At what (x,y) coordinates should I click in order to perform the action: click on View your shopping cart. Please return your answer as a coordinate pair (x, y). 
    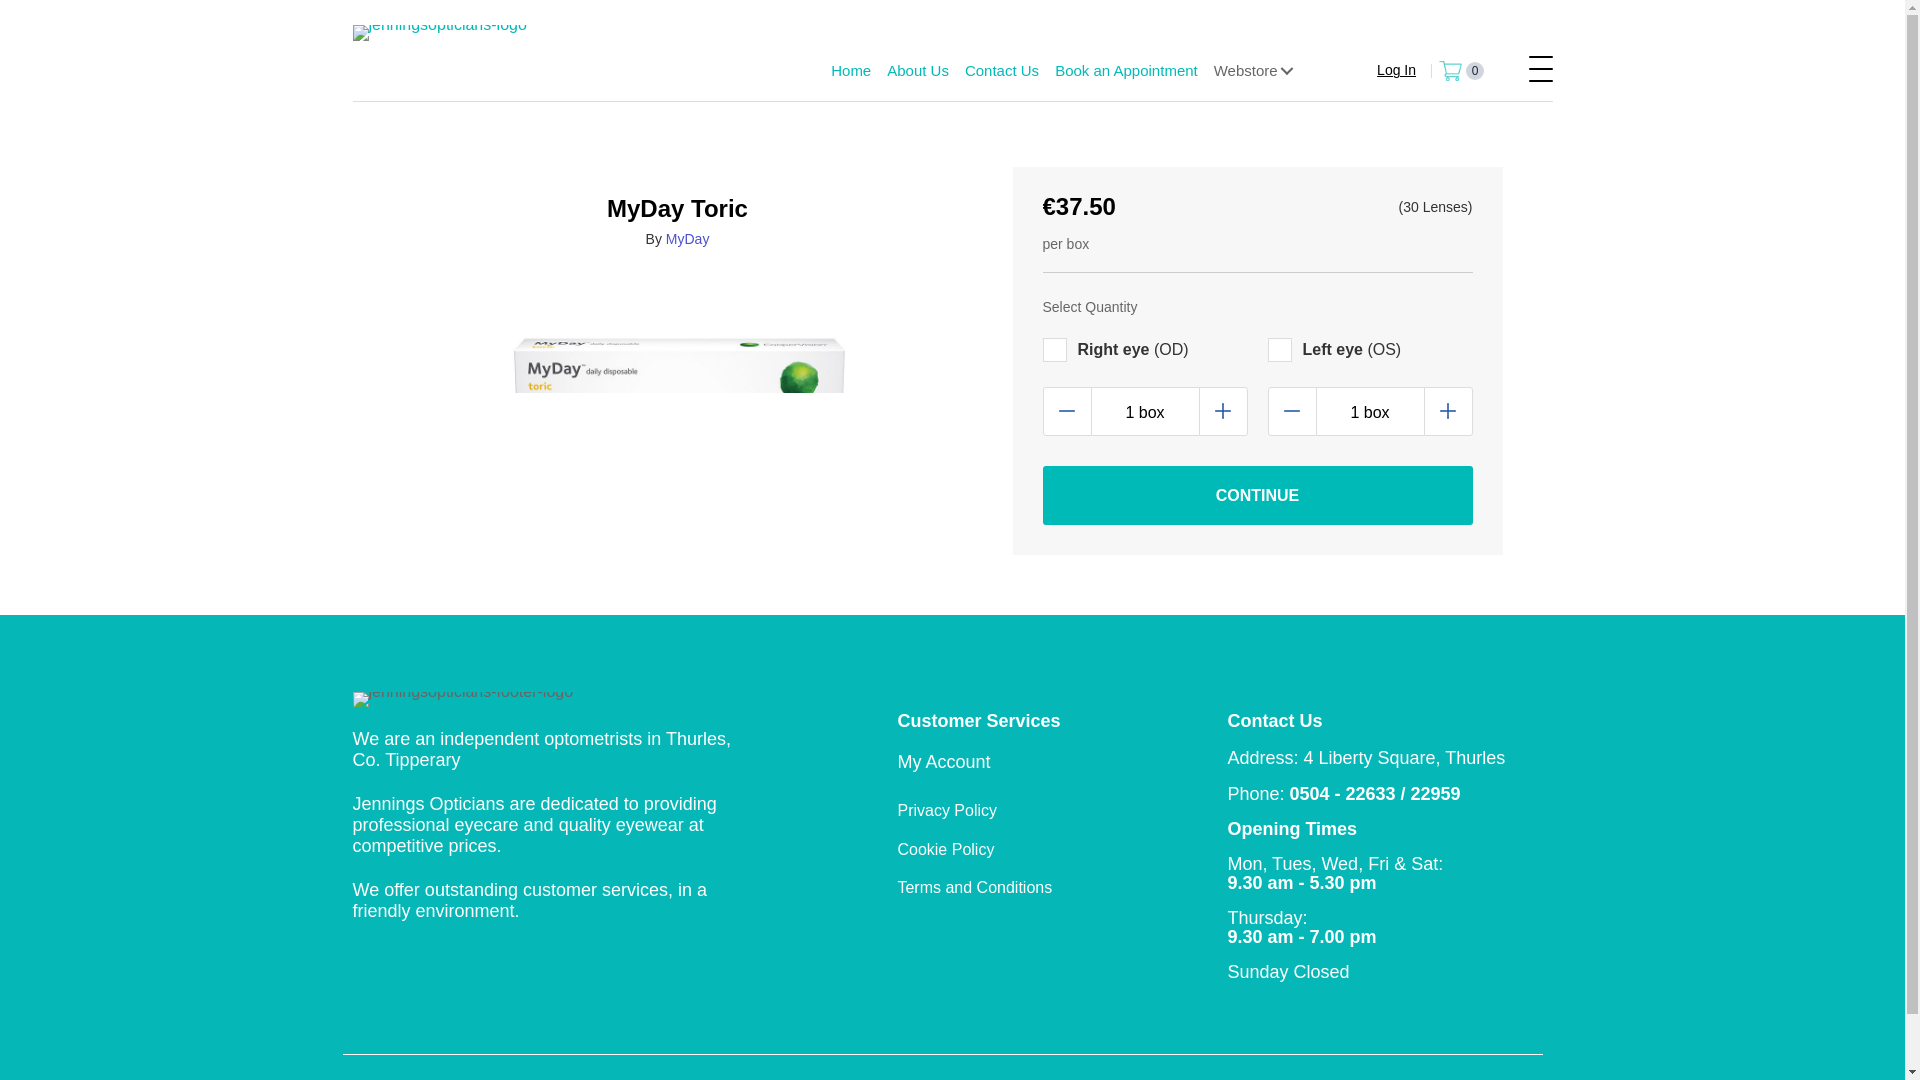
    Looking at the image, I should click on (1461, 70).